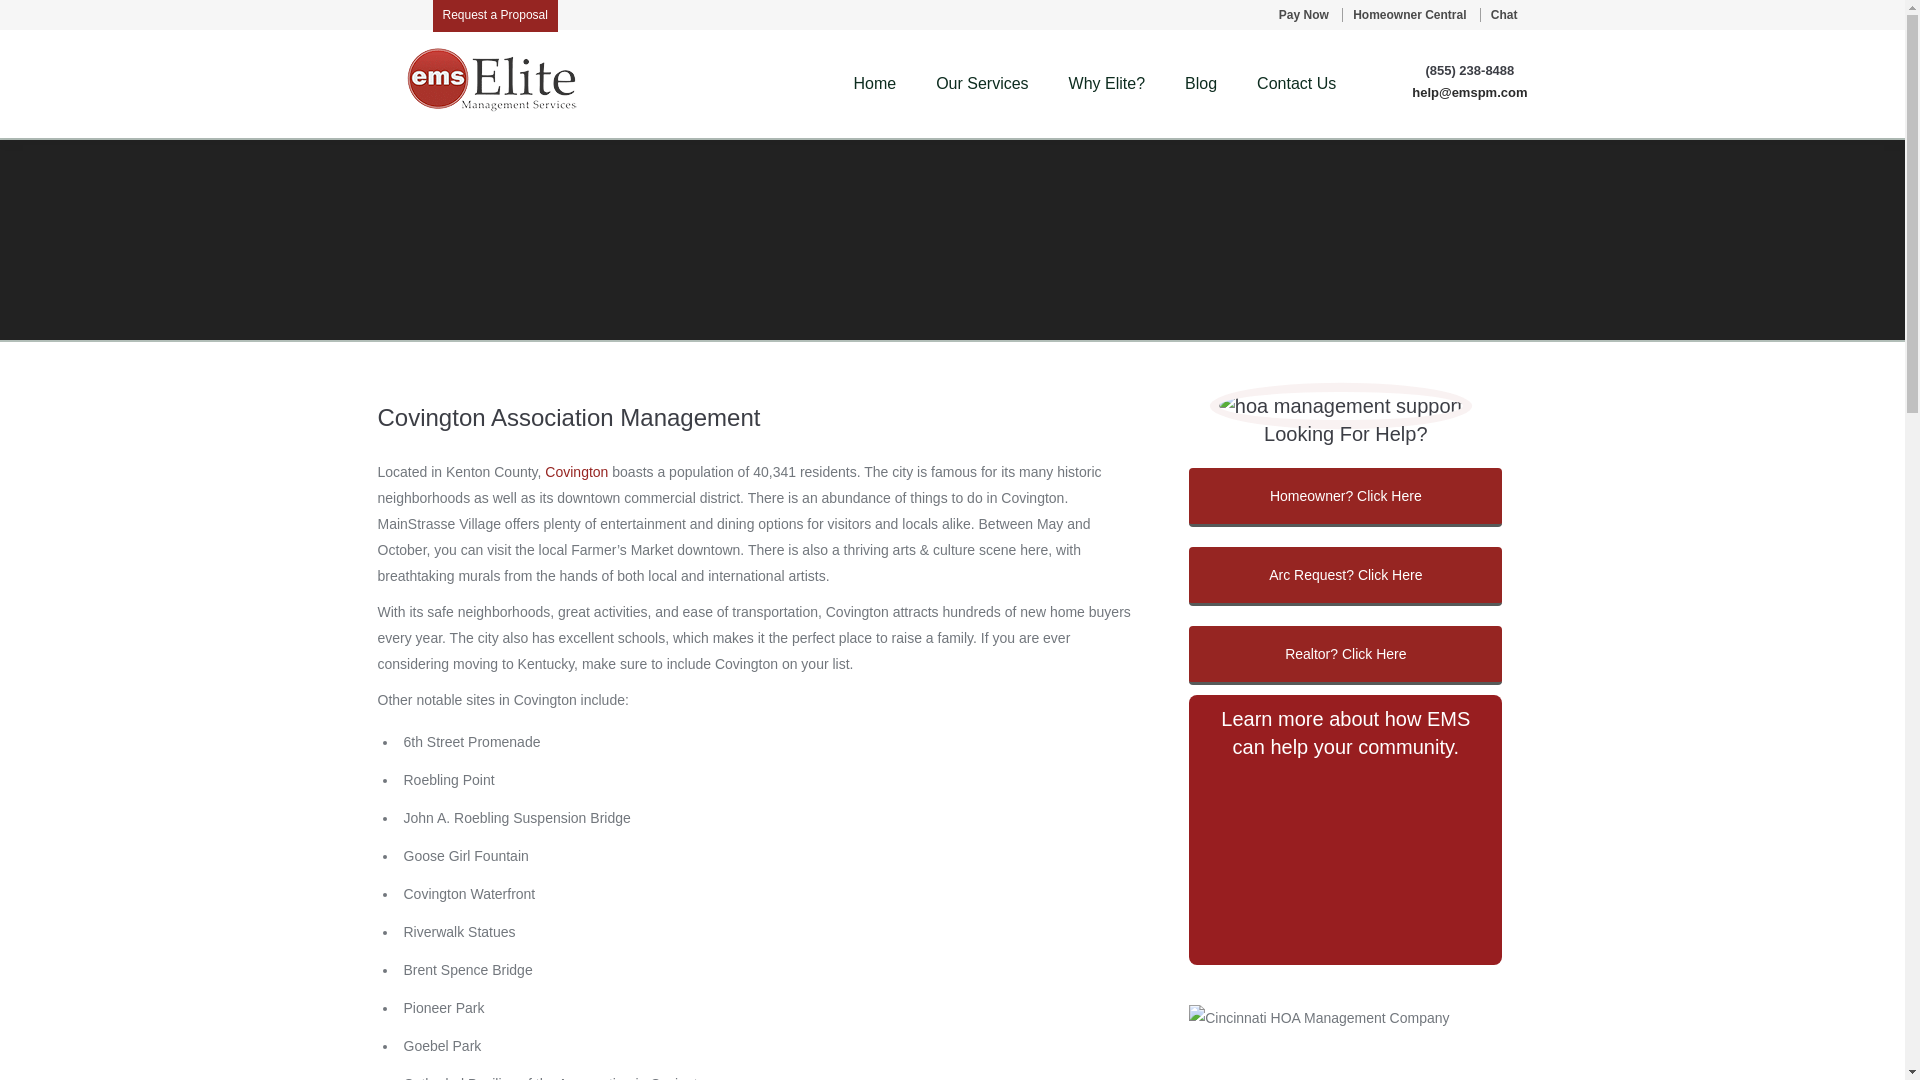  Describe the element at coordinates (1409, 14) in the screenshot. I see `Homeowner Central` at that location.